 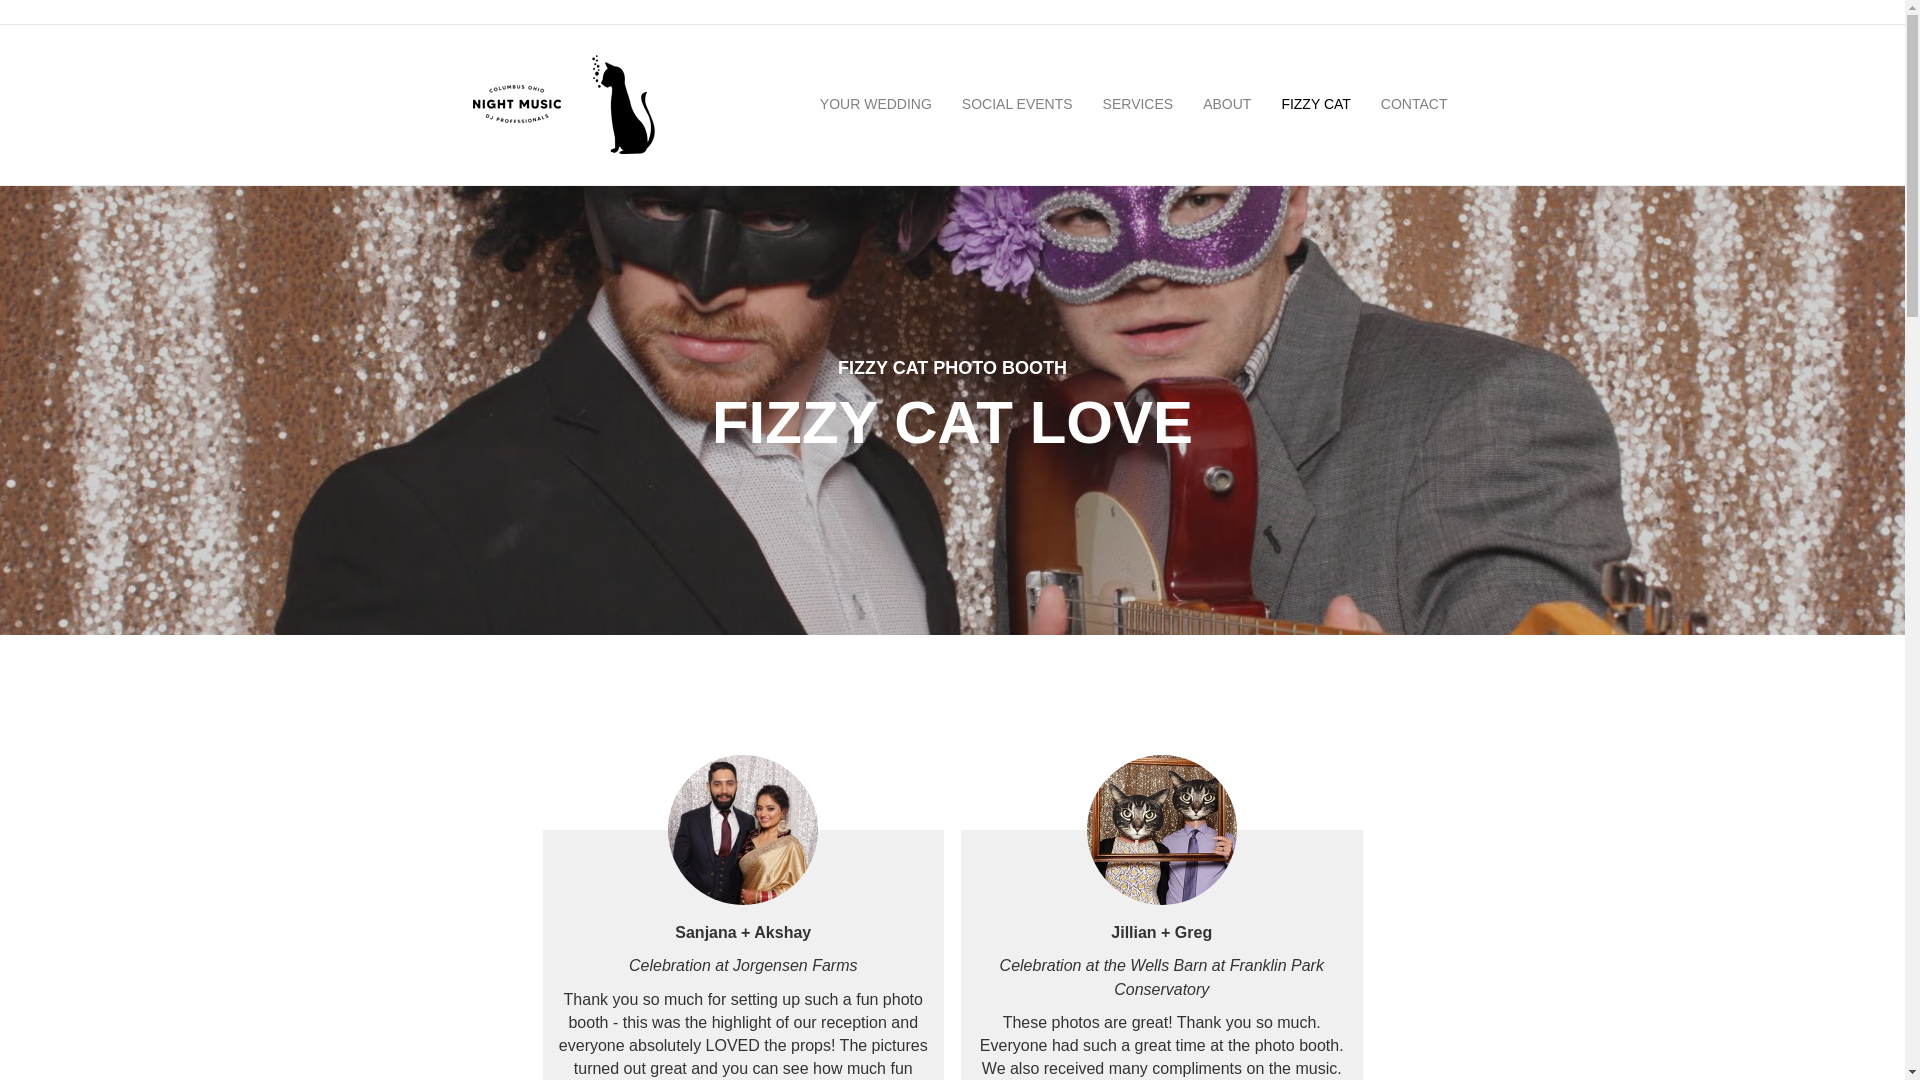 I want to click on FIZZY CAT, so click(x=1315, y=104).